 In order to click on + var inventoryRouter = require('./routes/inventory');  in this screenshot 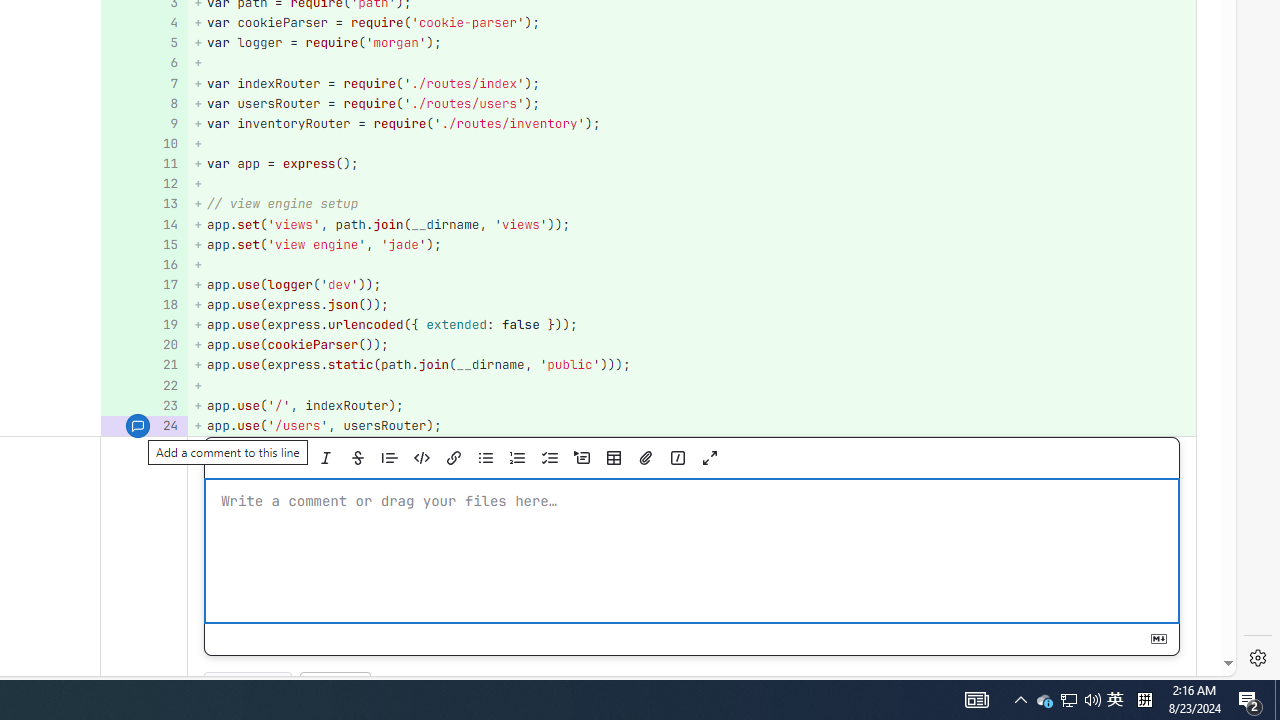, I will do `click(692, 123)`.